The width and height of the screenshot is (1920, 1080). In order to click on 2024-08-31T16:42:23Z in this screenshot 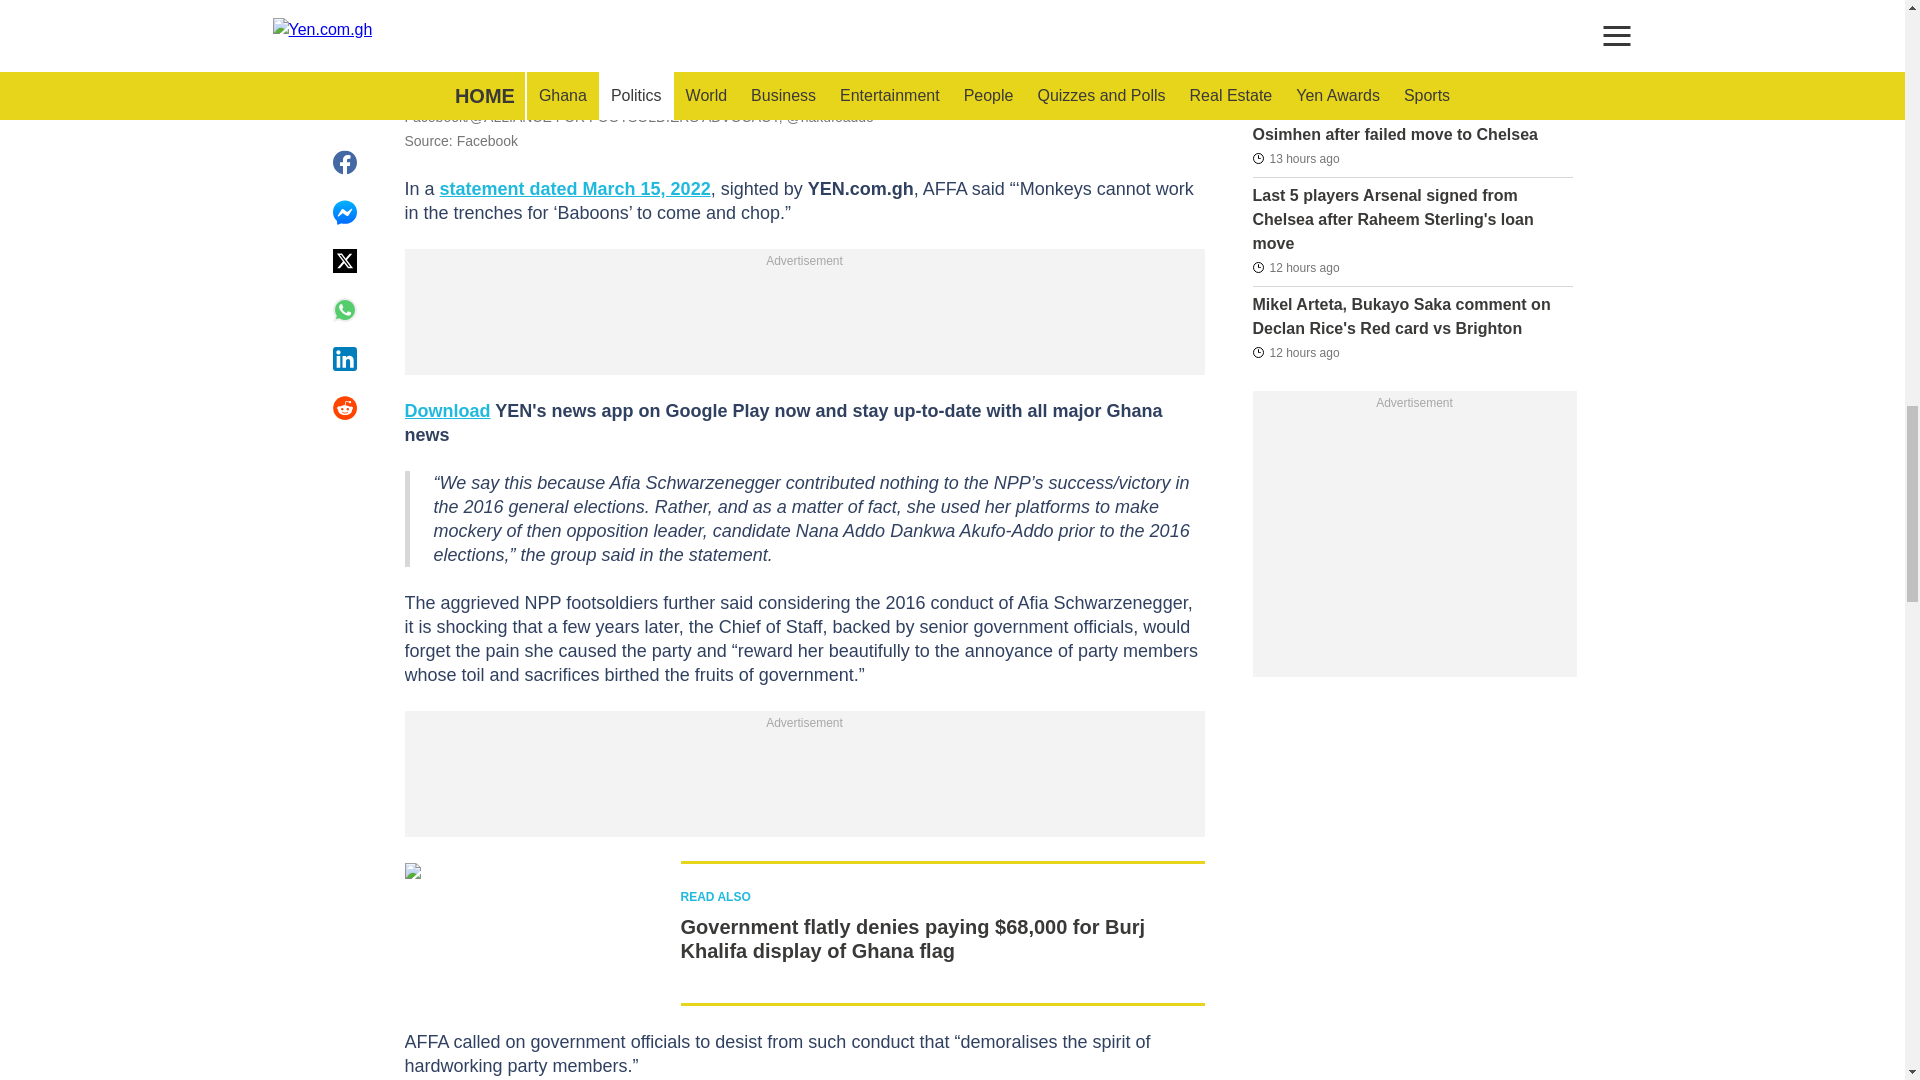, I will do `click(1294, 157)`.